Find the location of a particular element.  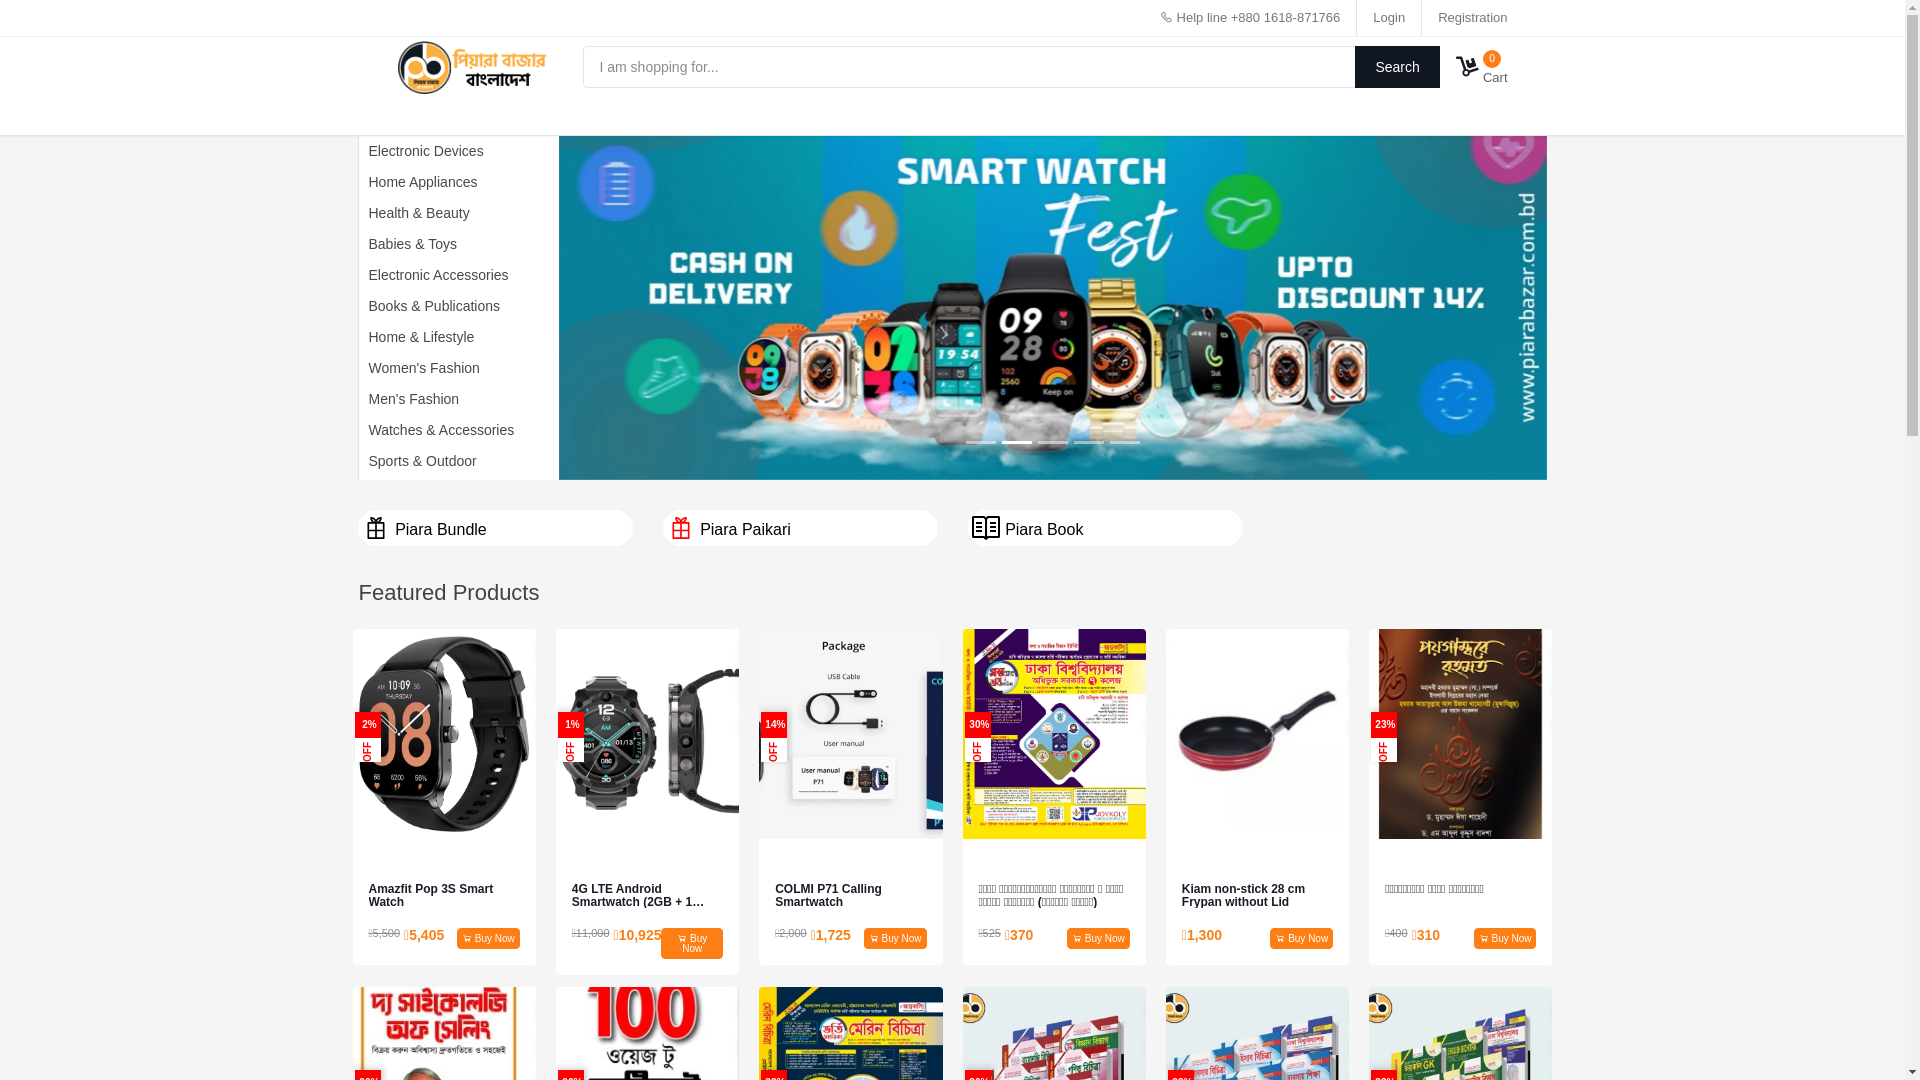

Health & Beauty is located at coordinates (414, 213).